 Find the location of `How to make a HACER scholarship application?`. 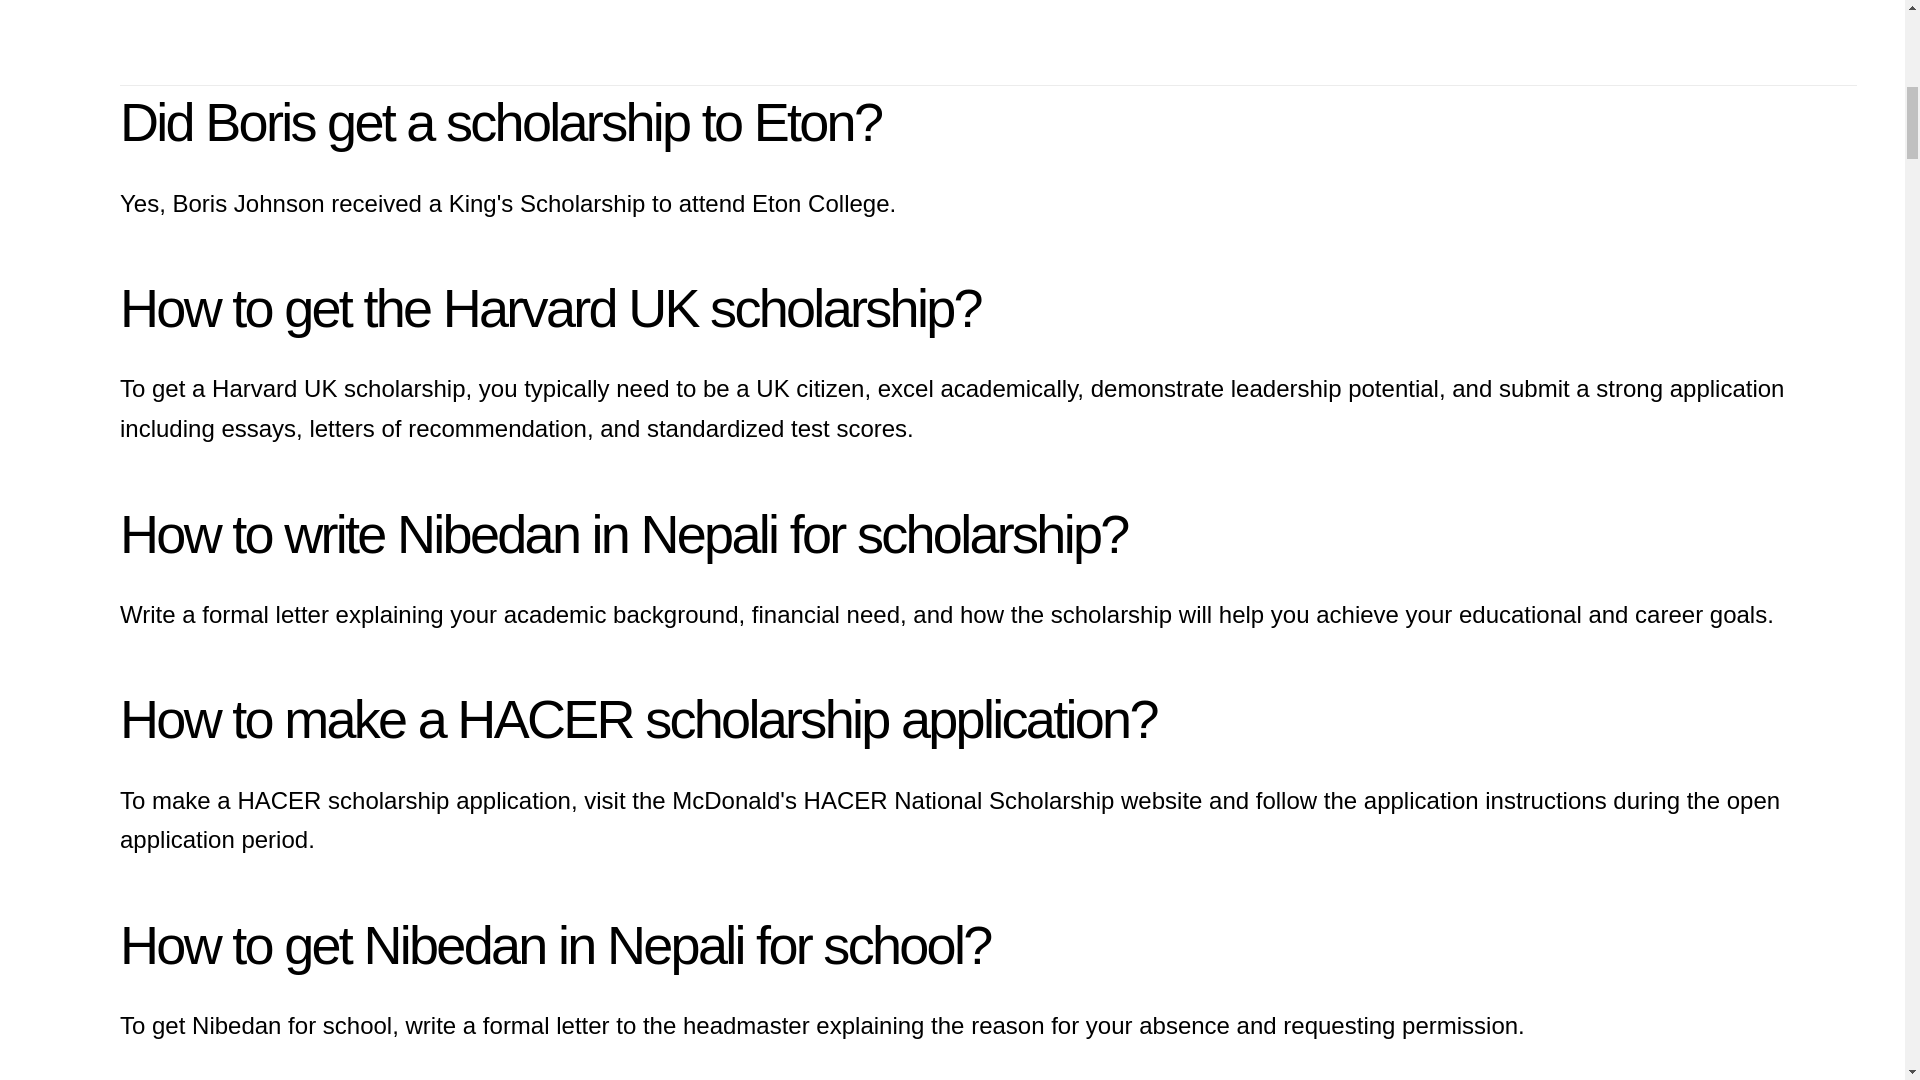

How to make a HACER scholarship application? is located at coordinates (638, 719).